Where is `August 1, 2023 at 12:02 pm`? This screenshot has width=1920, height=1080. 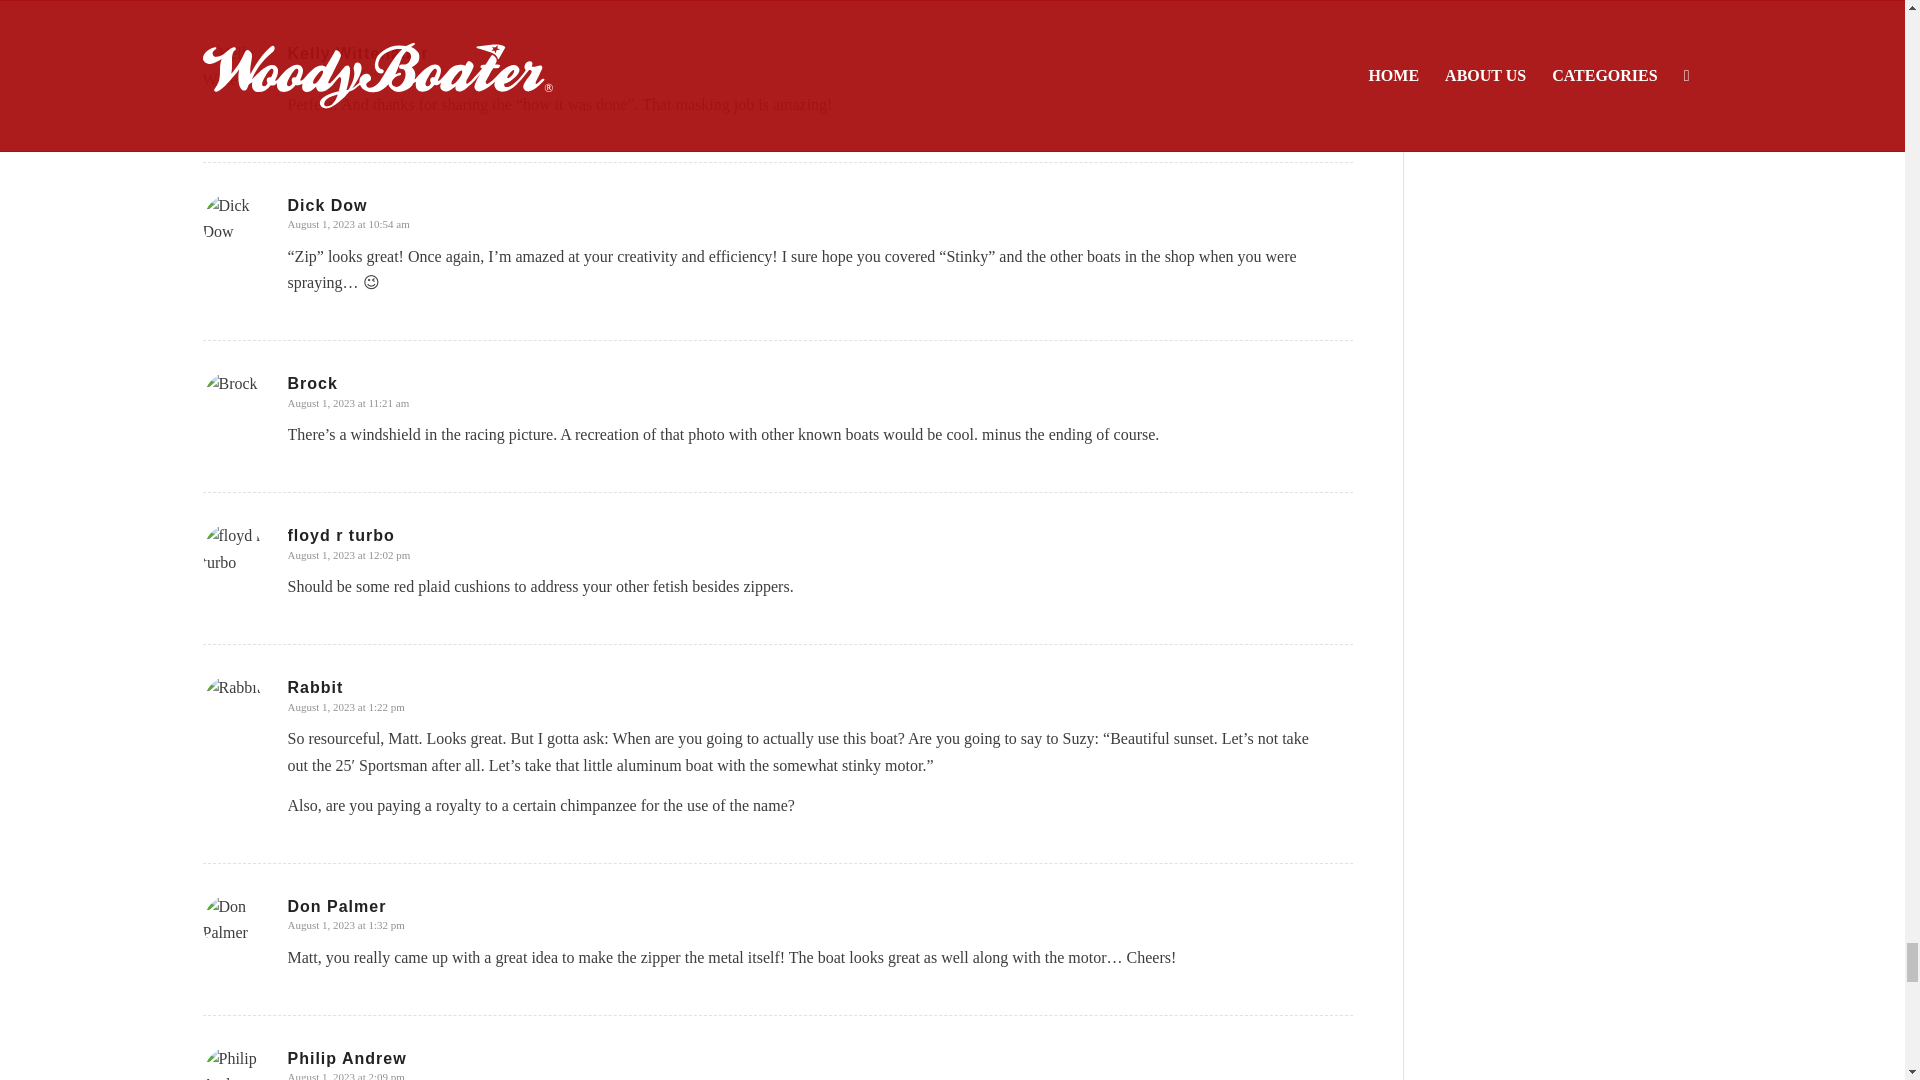 August 1, 2023 at 12:02 pm is located at coordinates (349, 554).